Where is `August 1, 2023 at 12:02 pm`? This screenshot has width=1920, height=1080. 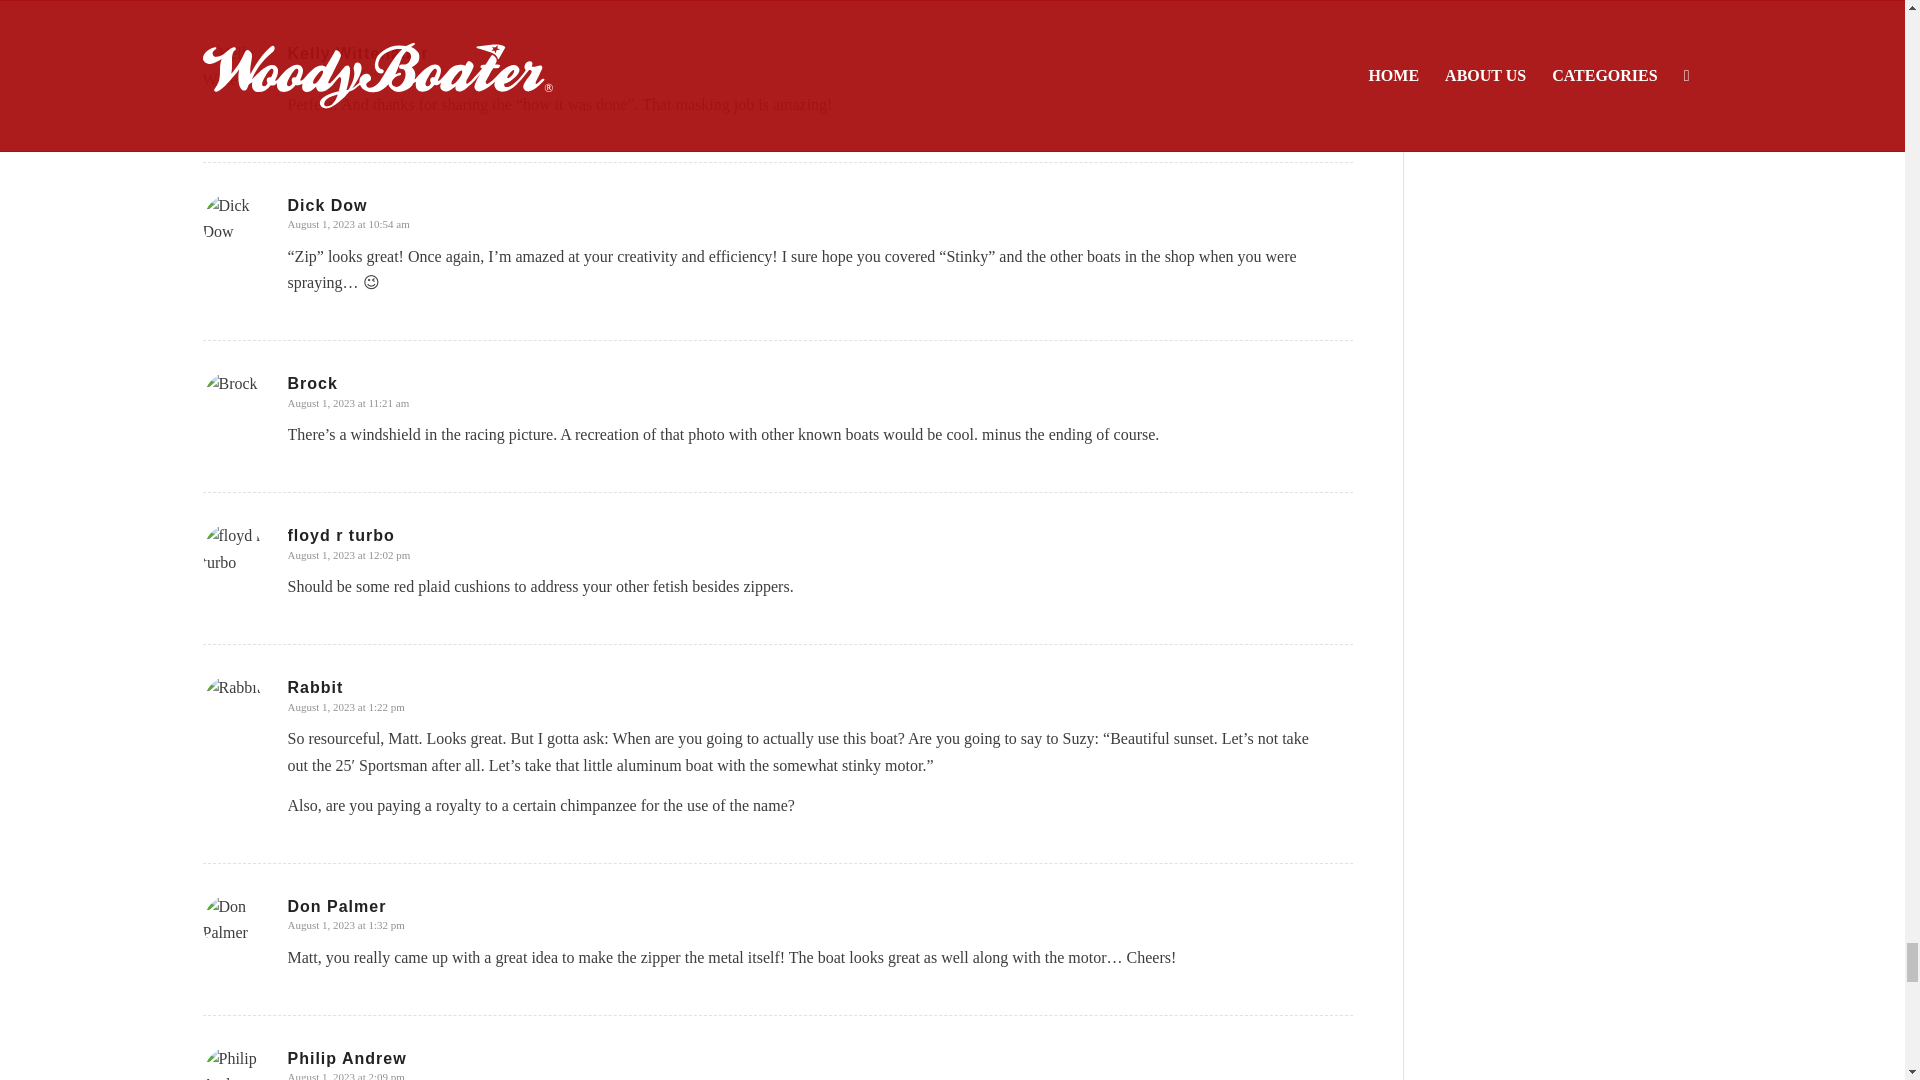 August 1, 2023 at 12:02 pm is located at coordinates (349, 554).